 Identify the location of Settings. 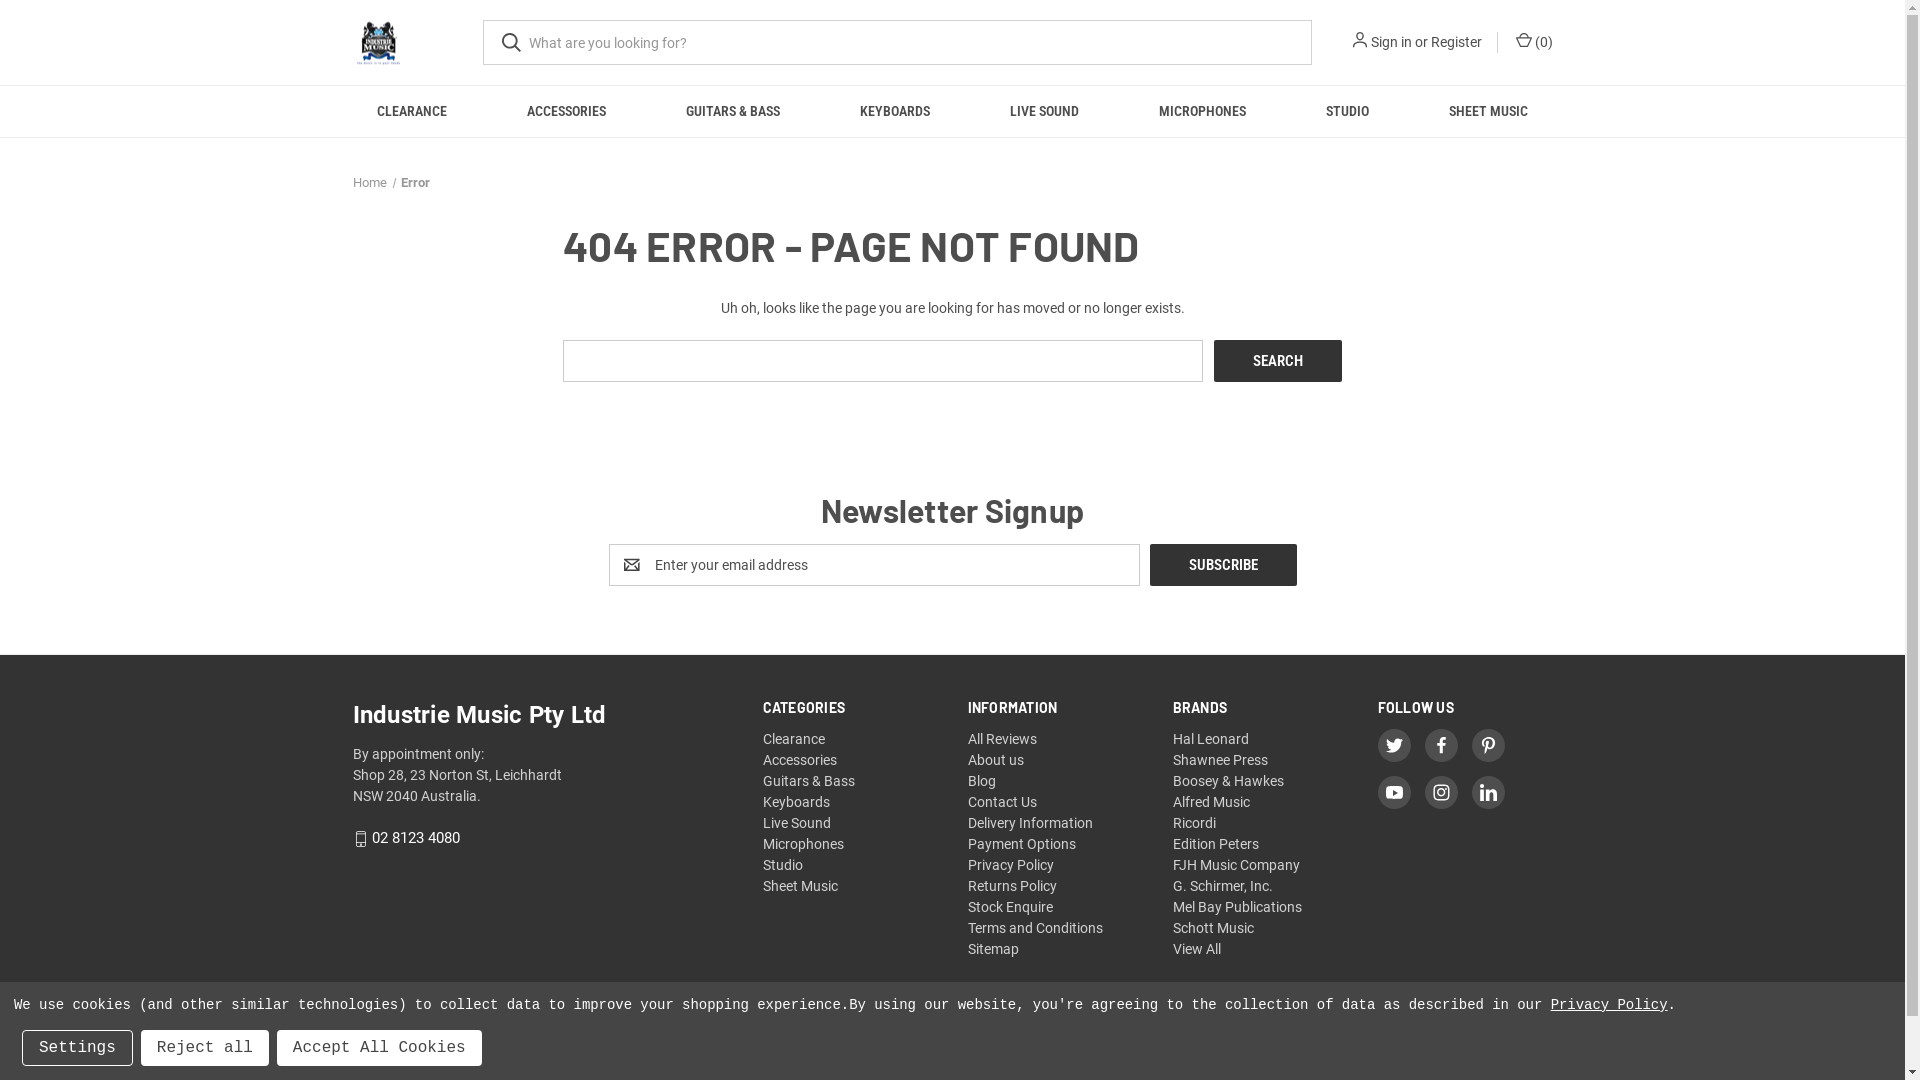
(78, 1048).